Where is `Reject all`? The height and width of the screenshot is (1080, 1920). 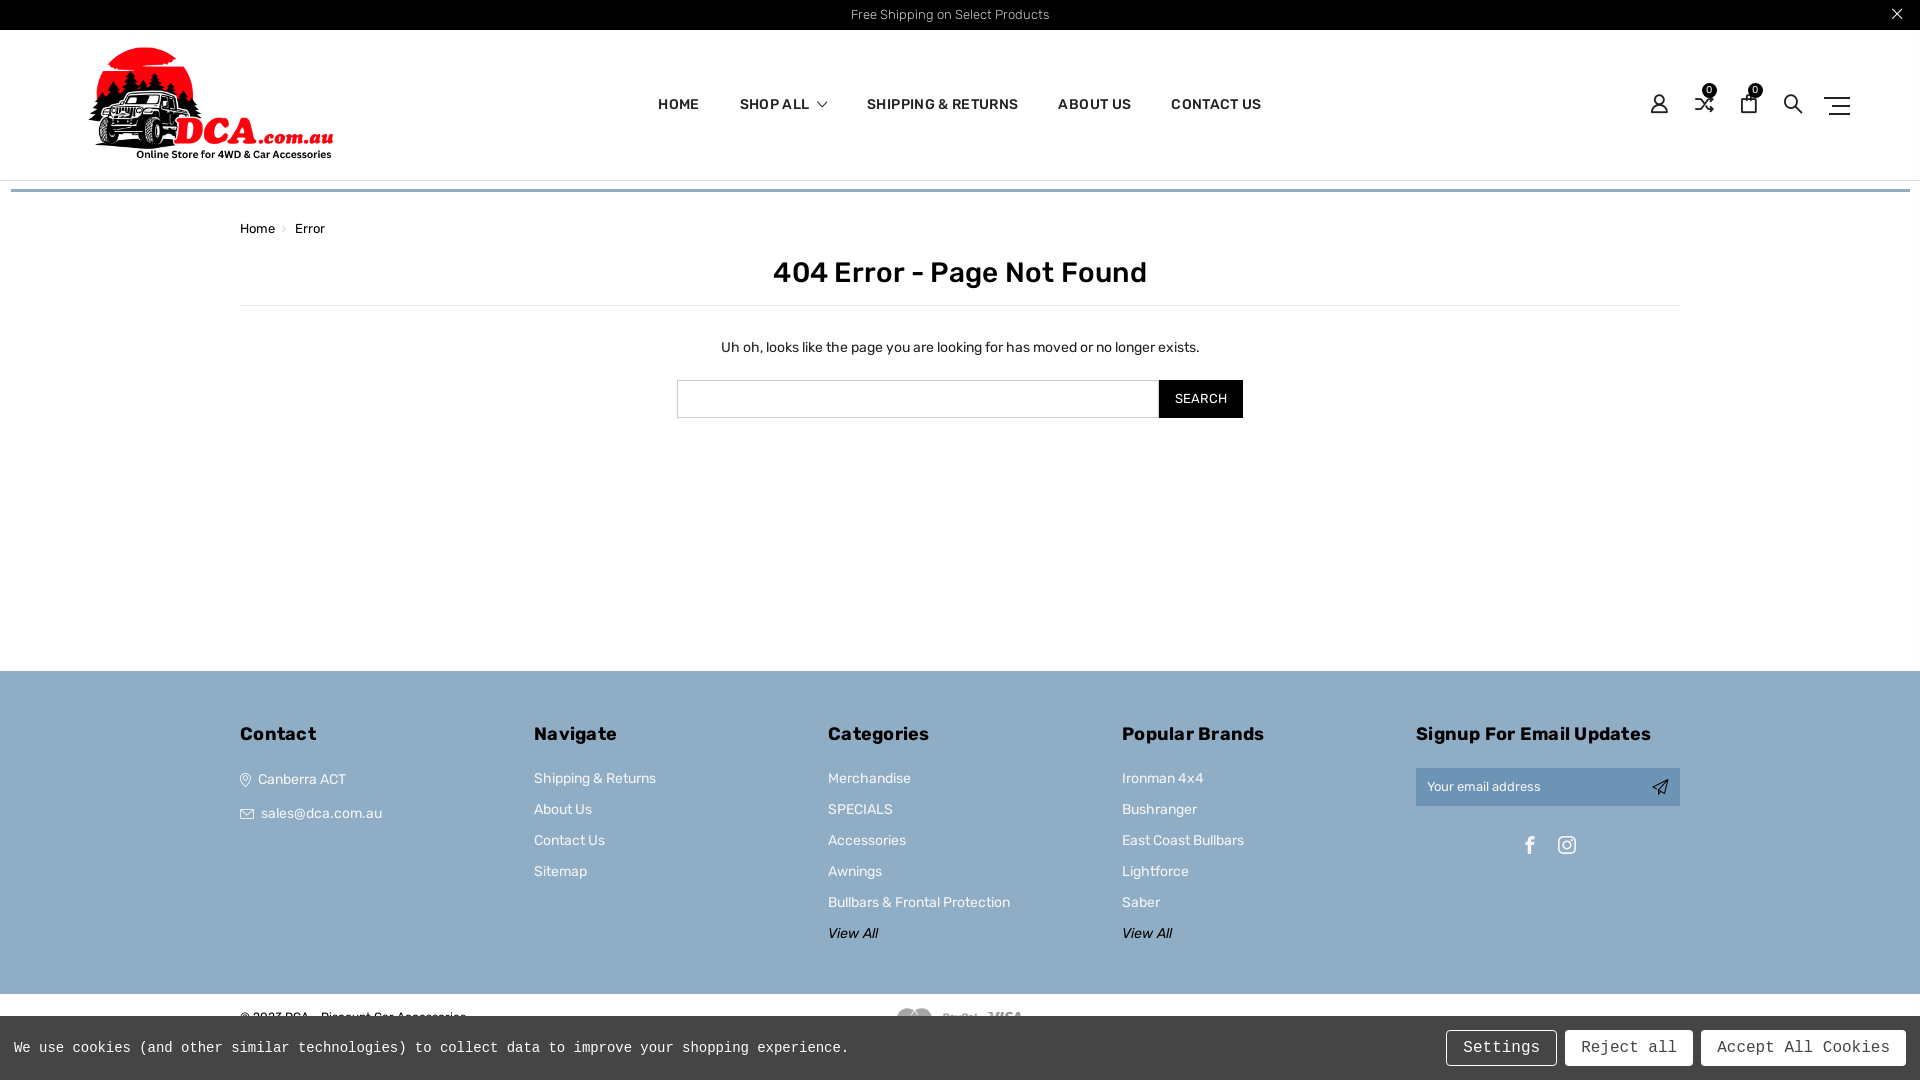 Reject all is located at coordinates (1629, 1048).